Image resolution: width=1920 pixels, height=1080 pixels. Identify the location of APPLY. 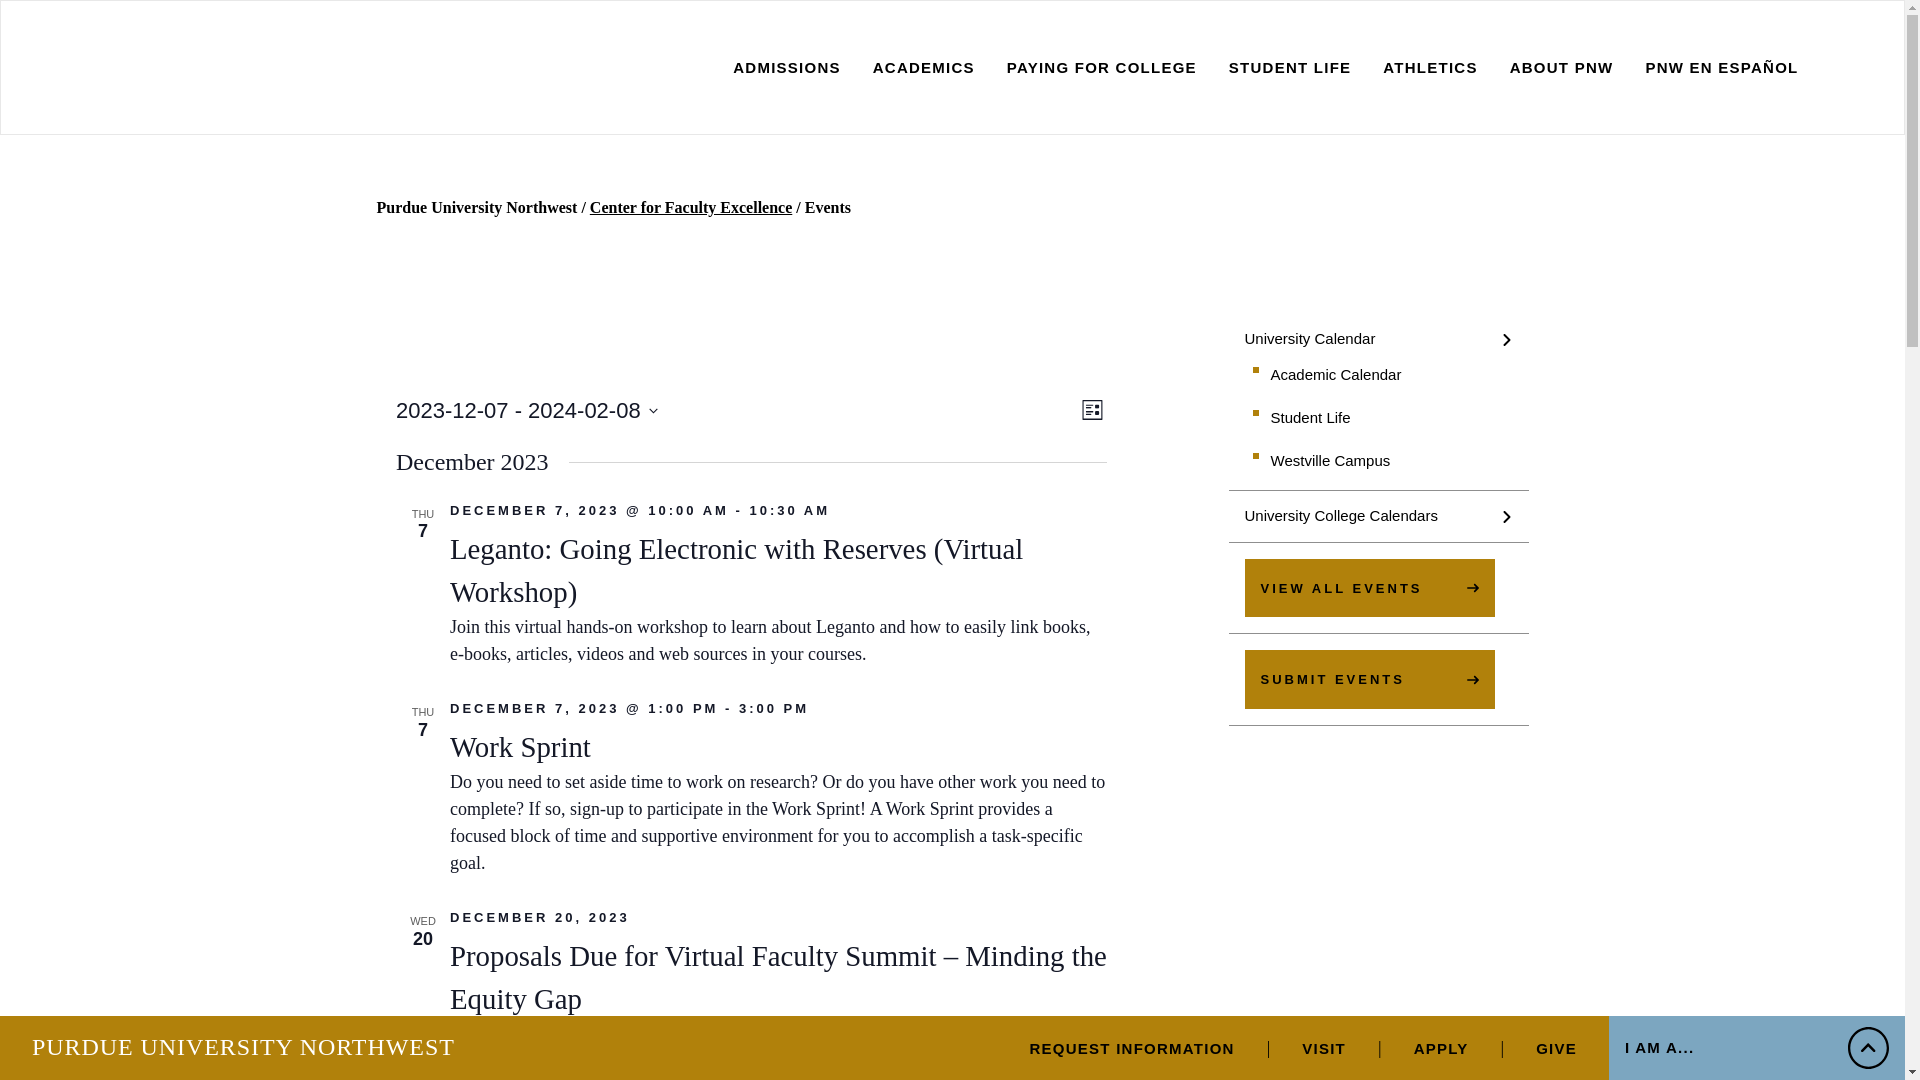
(1440, 1050).